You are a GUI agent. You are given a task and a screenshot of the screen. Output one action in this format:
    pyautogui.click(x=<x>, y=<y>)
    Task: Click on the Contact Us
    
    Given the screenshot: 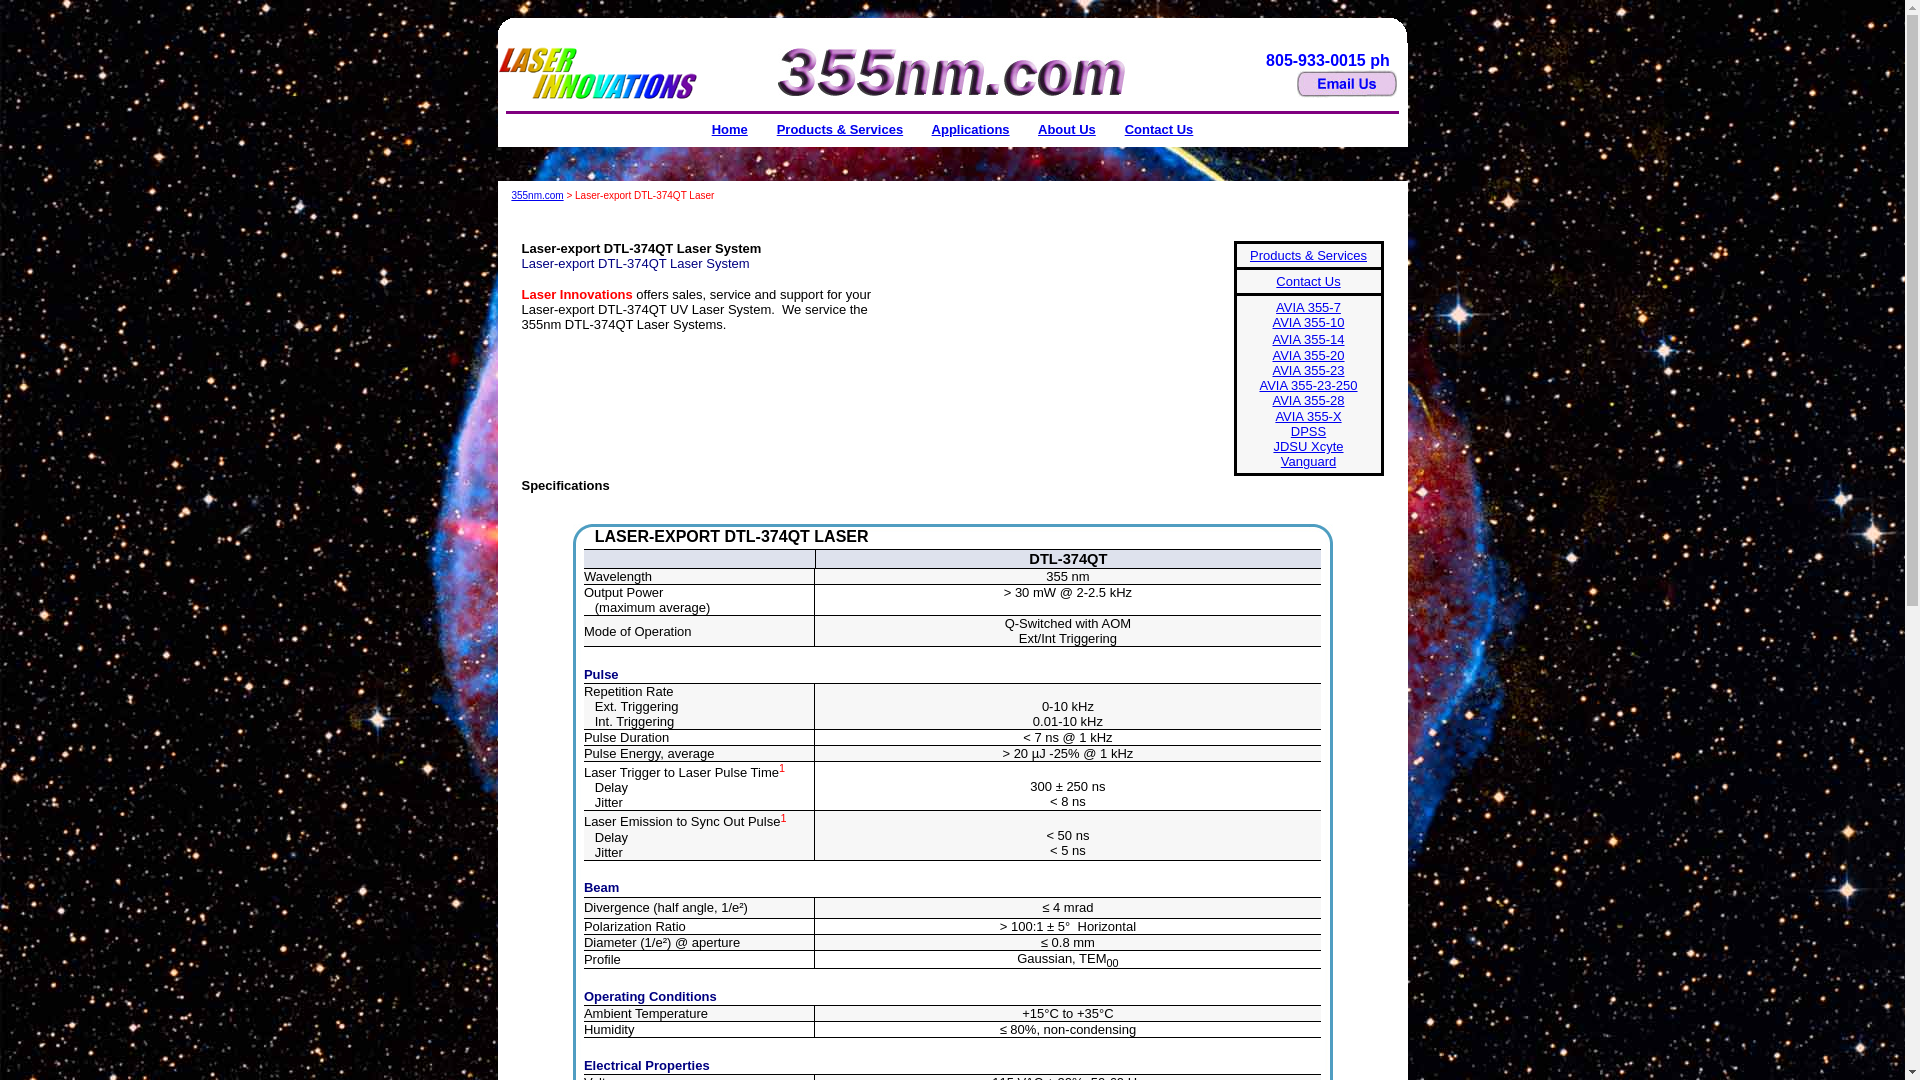 What is the action you would take?
    pyautogui.click(x=1160, y=130)
    